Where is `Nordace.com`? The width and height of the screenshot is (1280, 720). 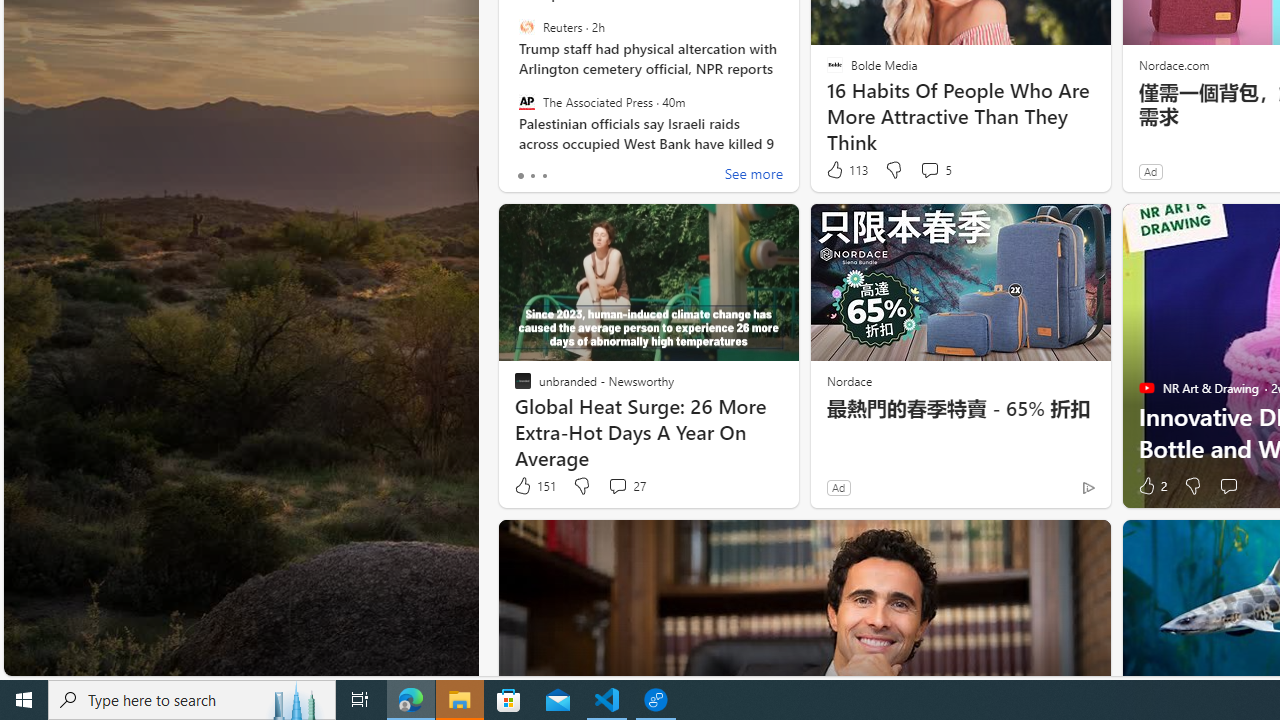
Nordace.com is located at coordinates (1173, 64).